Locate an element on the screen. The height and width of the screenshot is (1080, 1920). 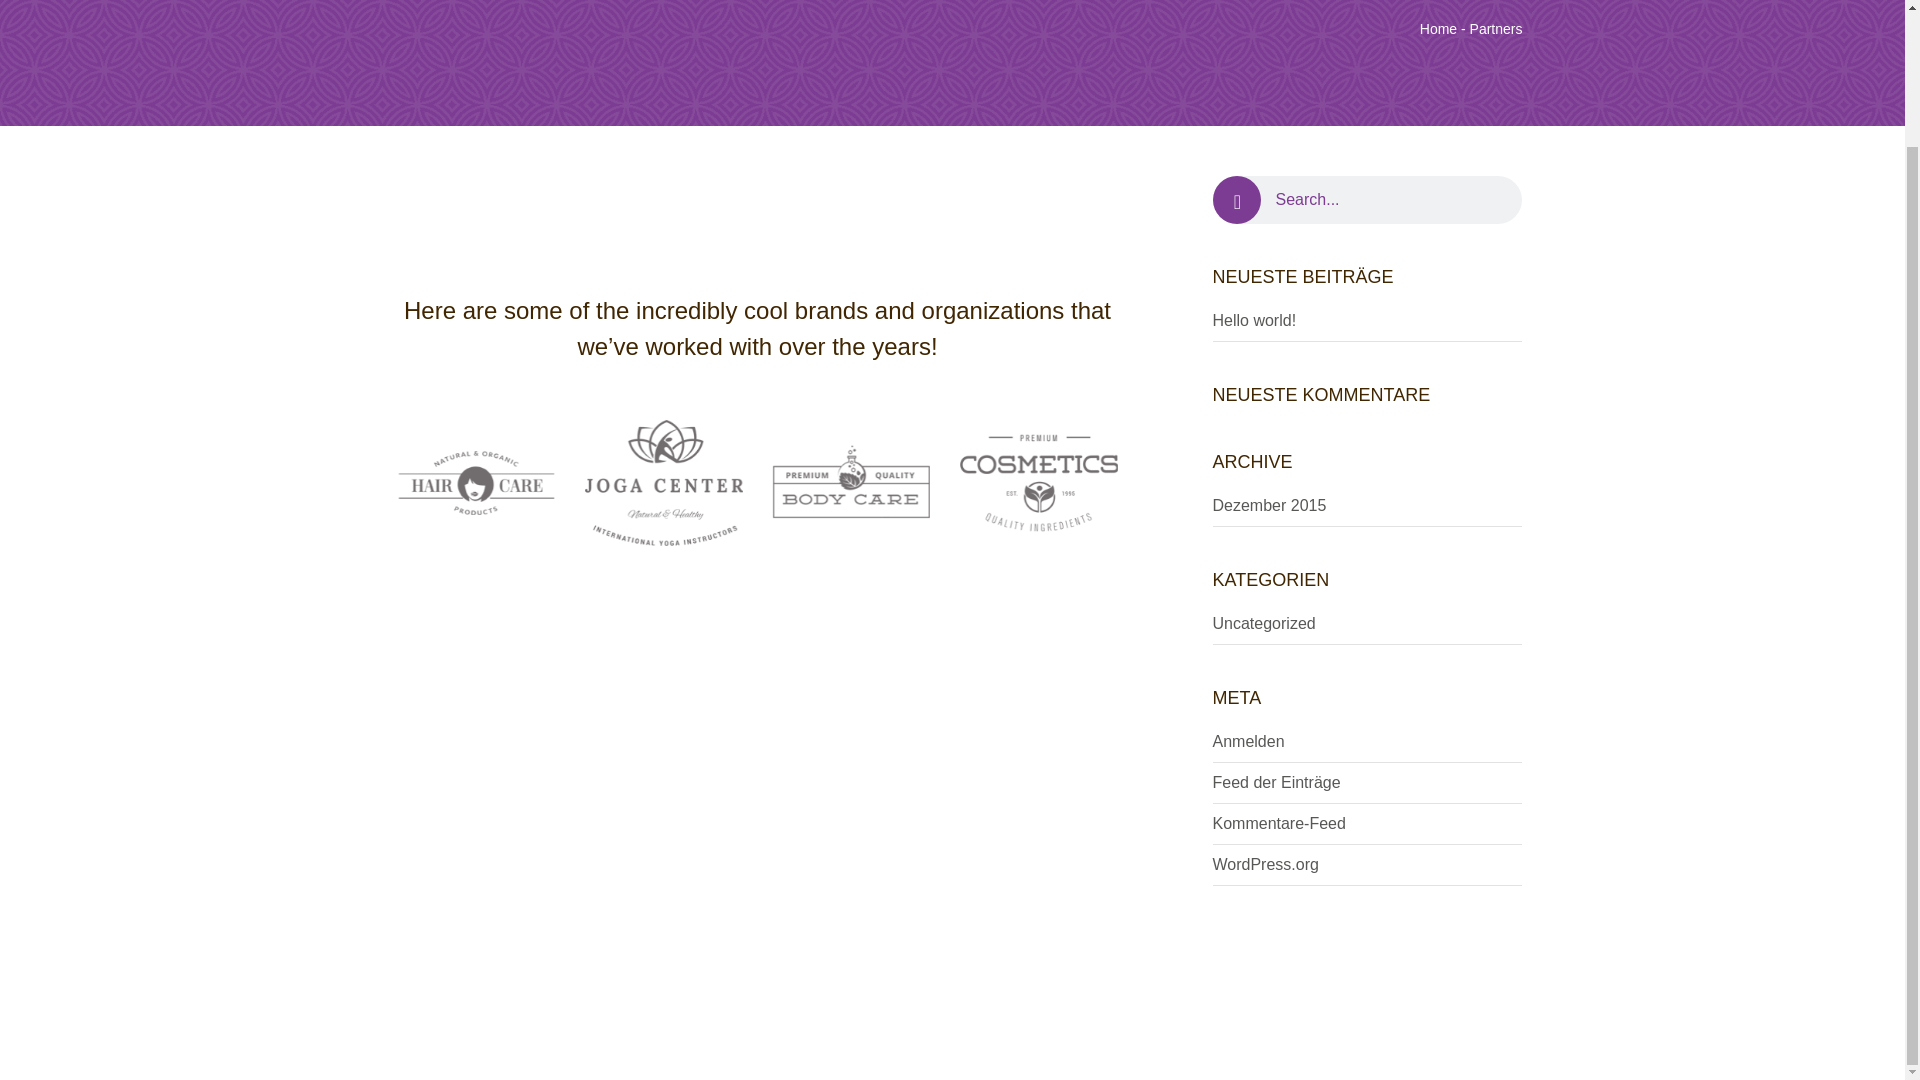
Kommentare-Feed is located at coordinates (1278, 823).